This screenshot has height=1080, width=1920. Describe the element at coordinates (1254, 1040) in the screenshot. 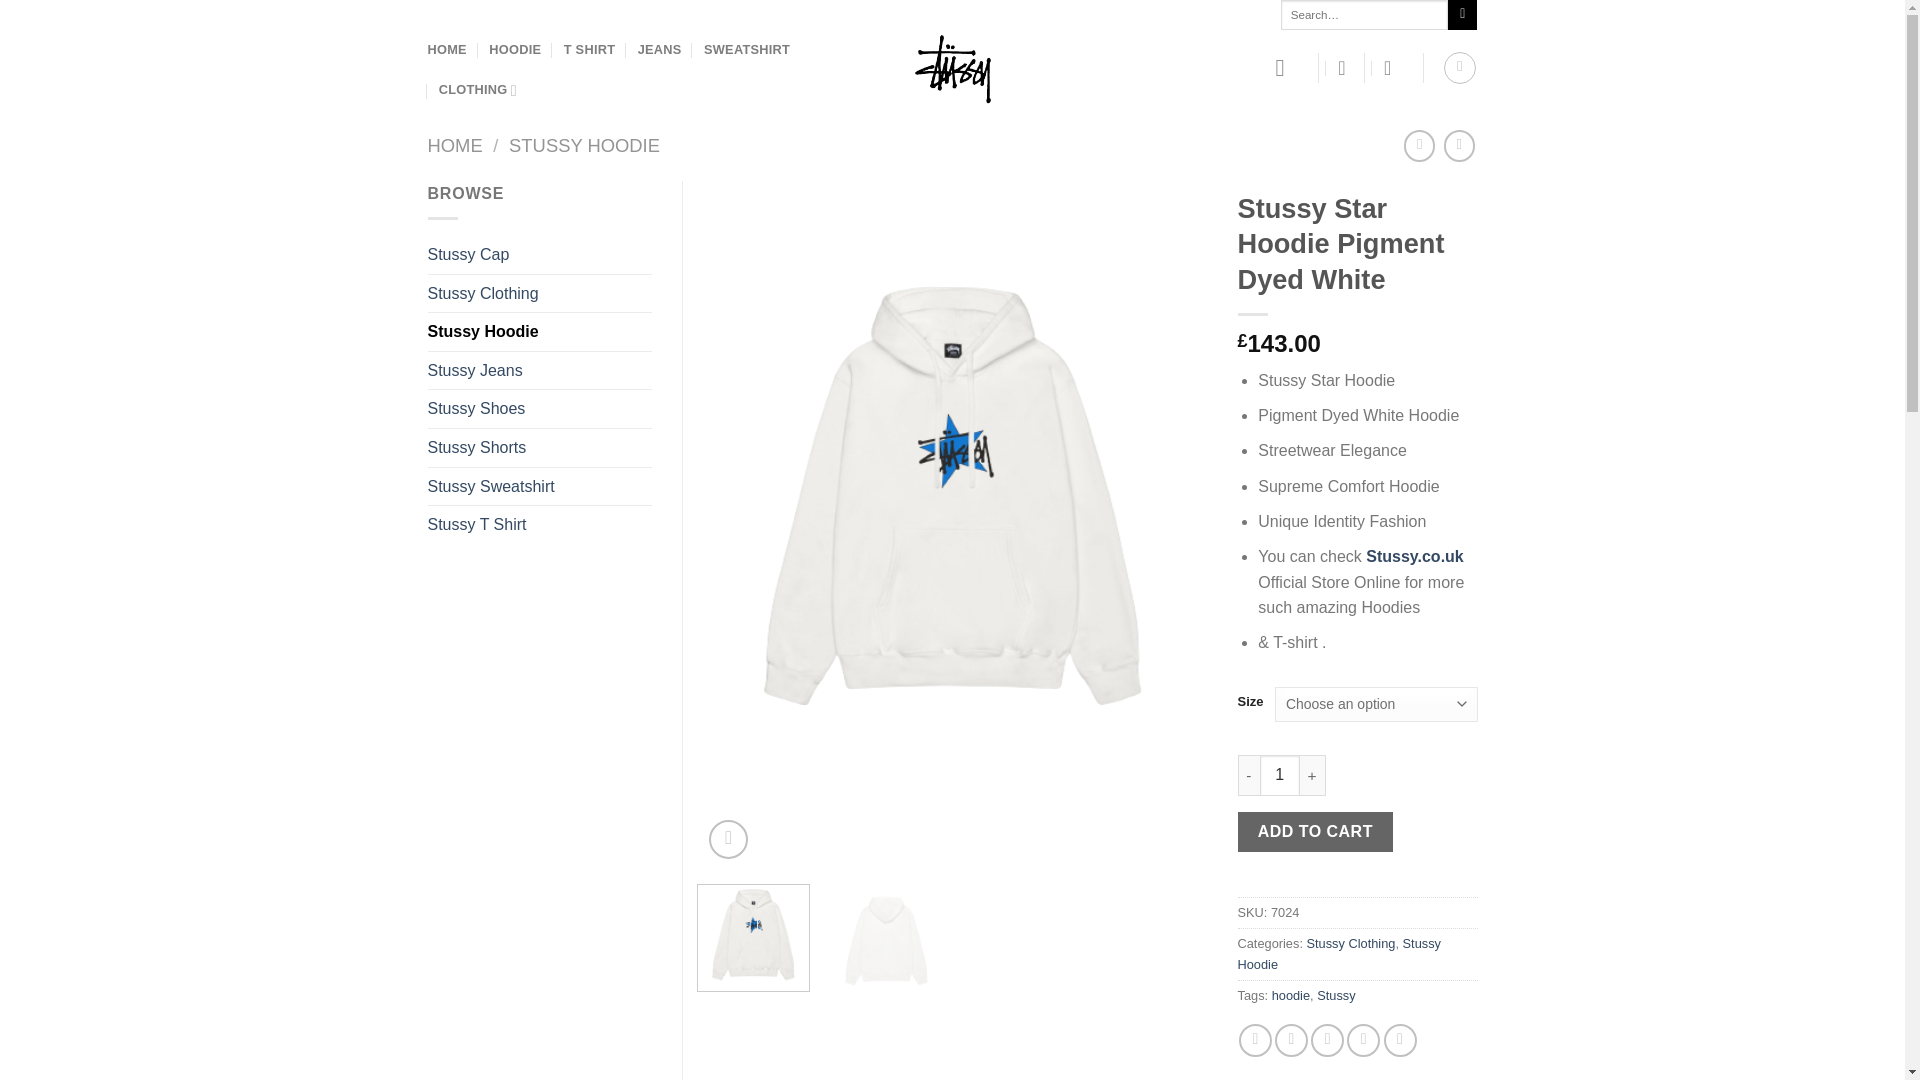

I see `Share on Facebook` at that location.